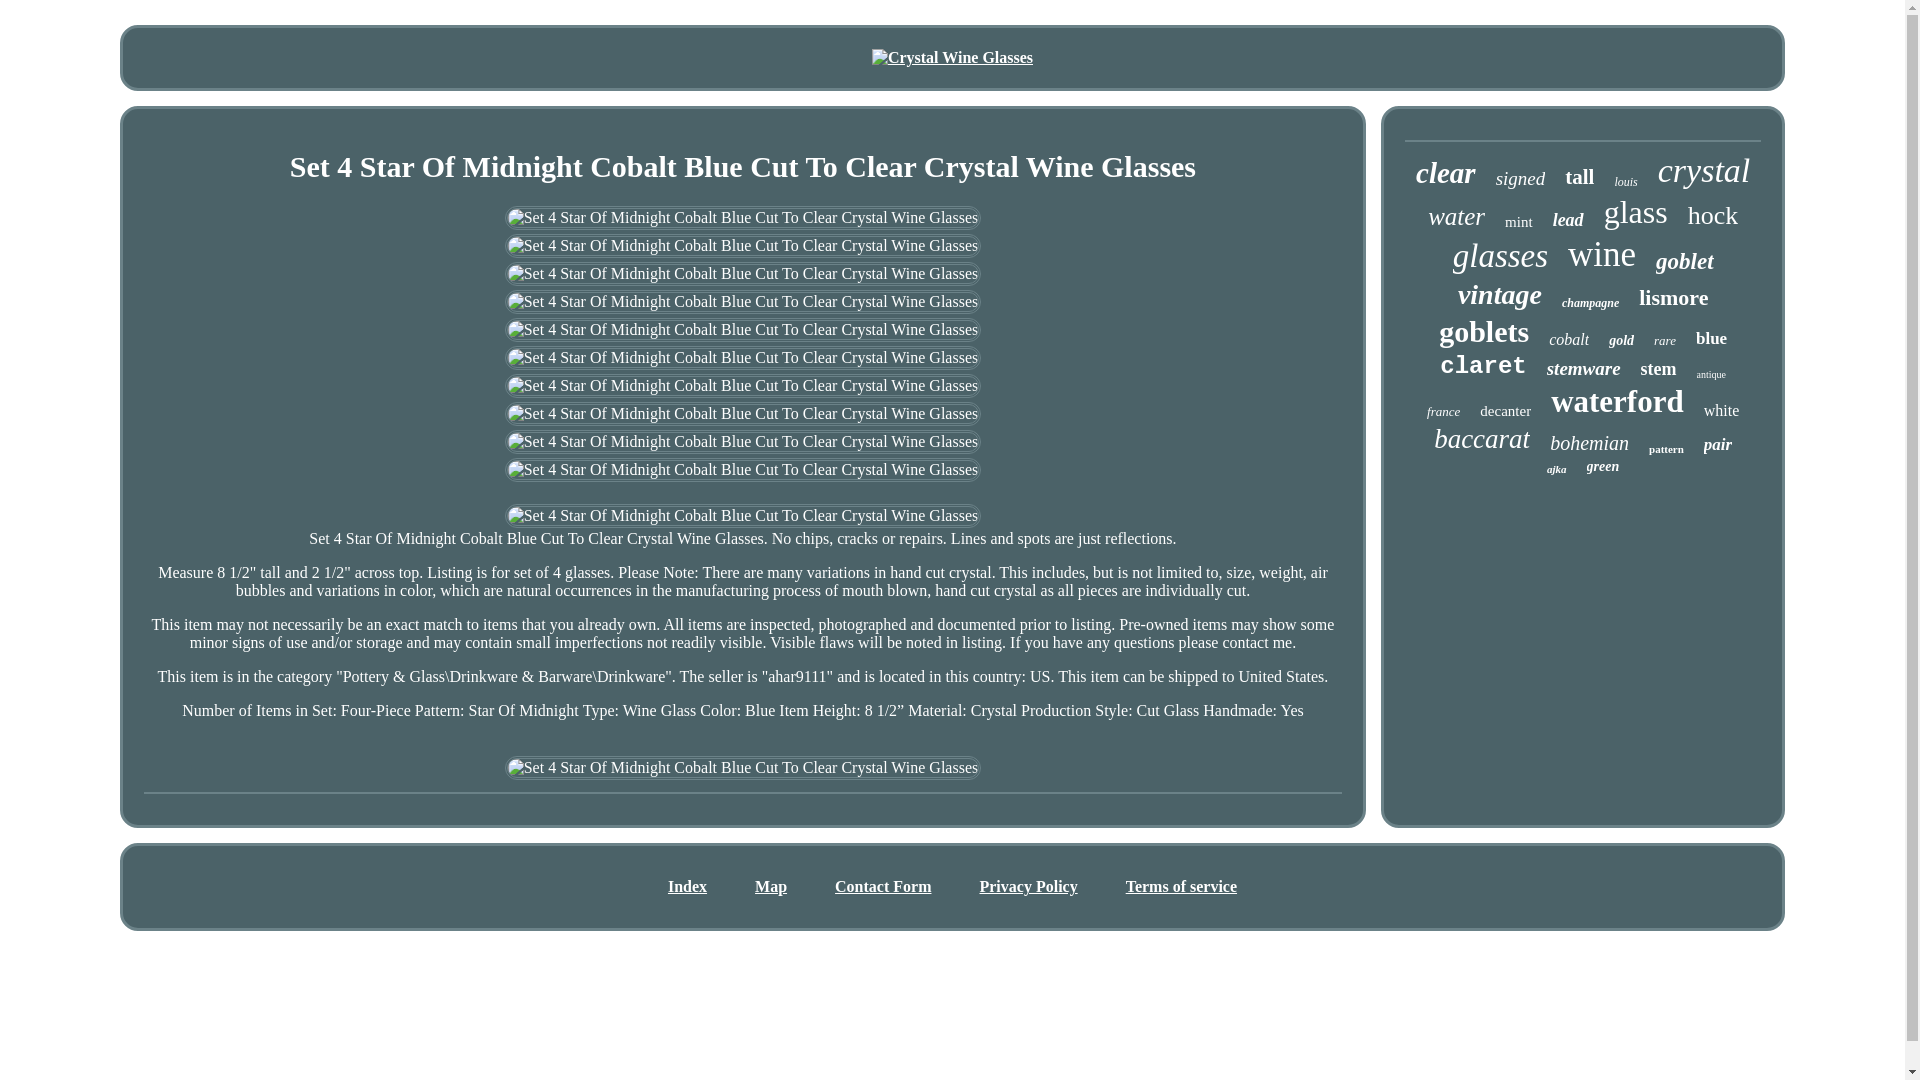 The height and width of the screenshot is (1080, 1920). Describe the element at coordinates (1617, 402) in the screenshot. I see `waterford` at that location.